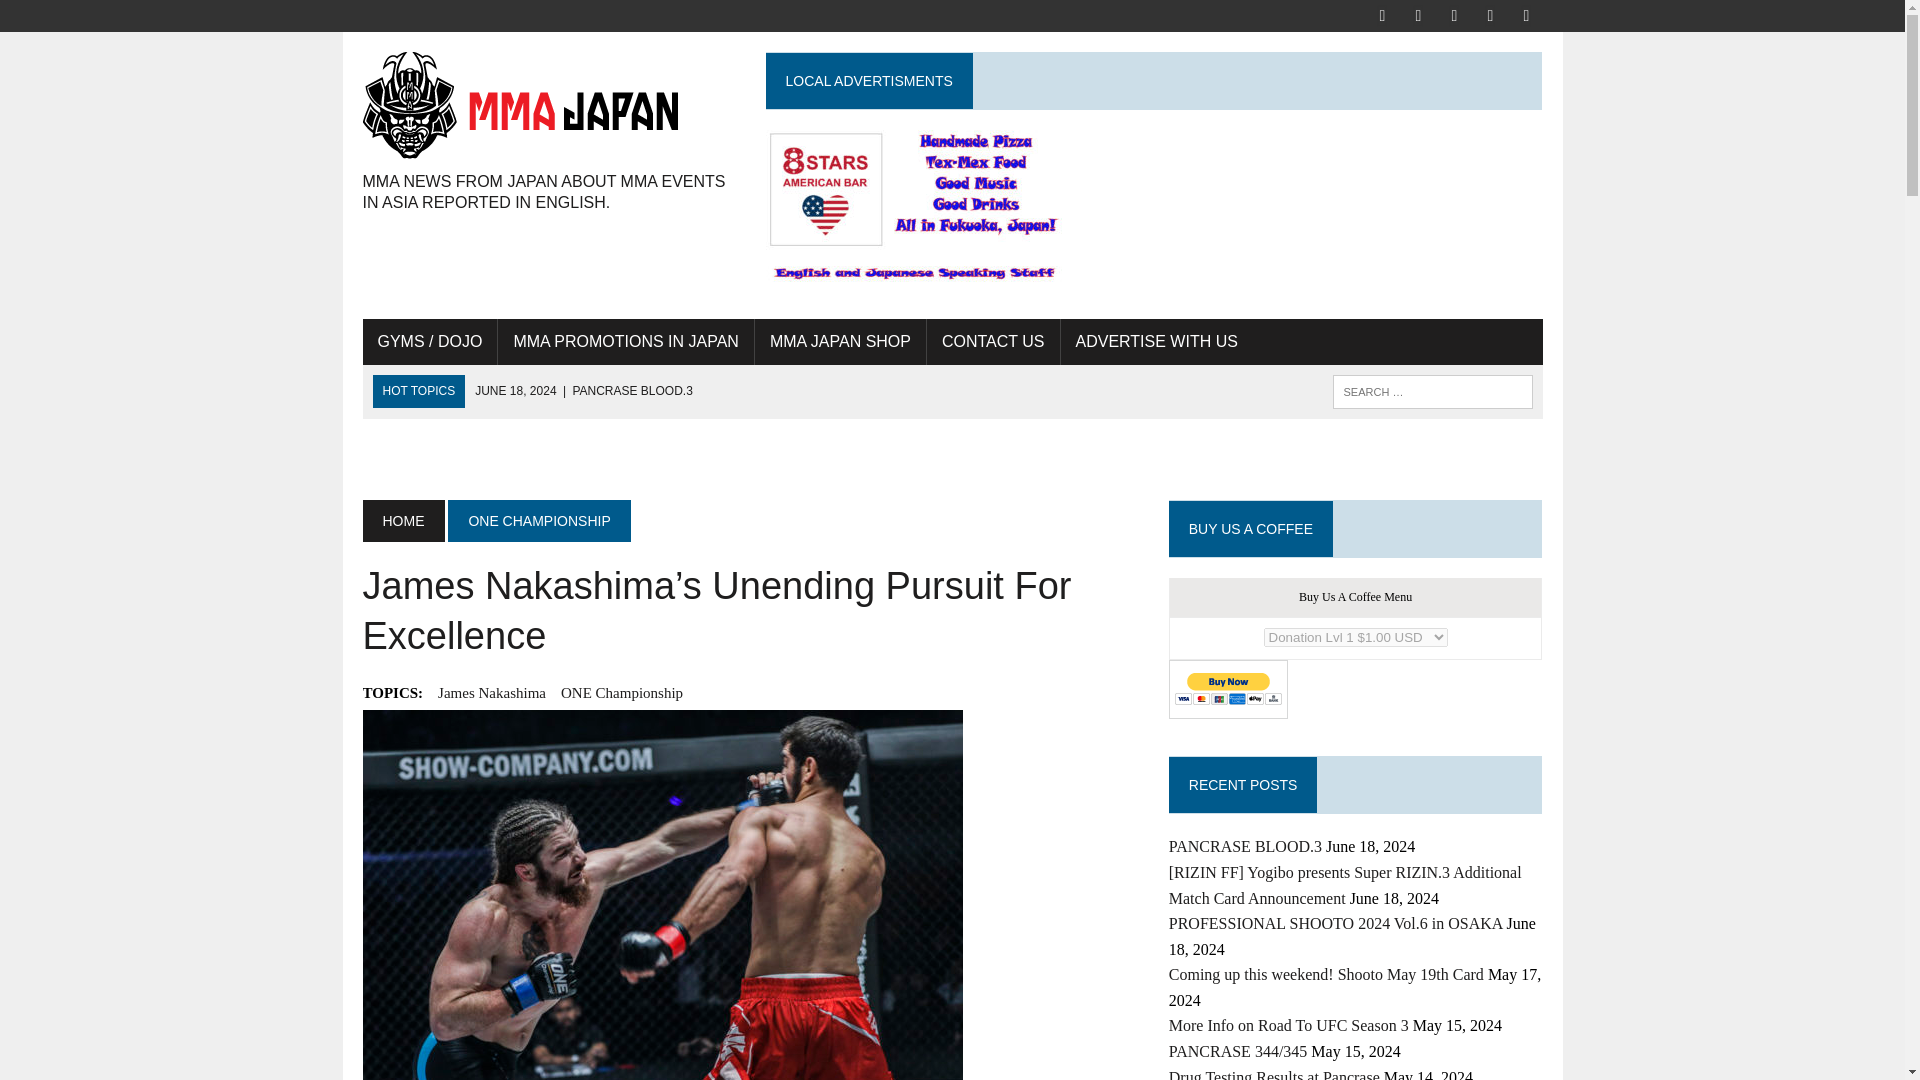  What do you see at coordinates (100, 19) in the screenshot?
I see `Search` at bounding box center [100, 19].